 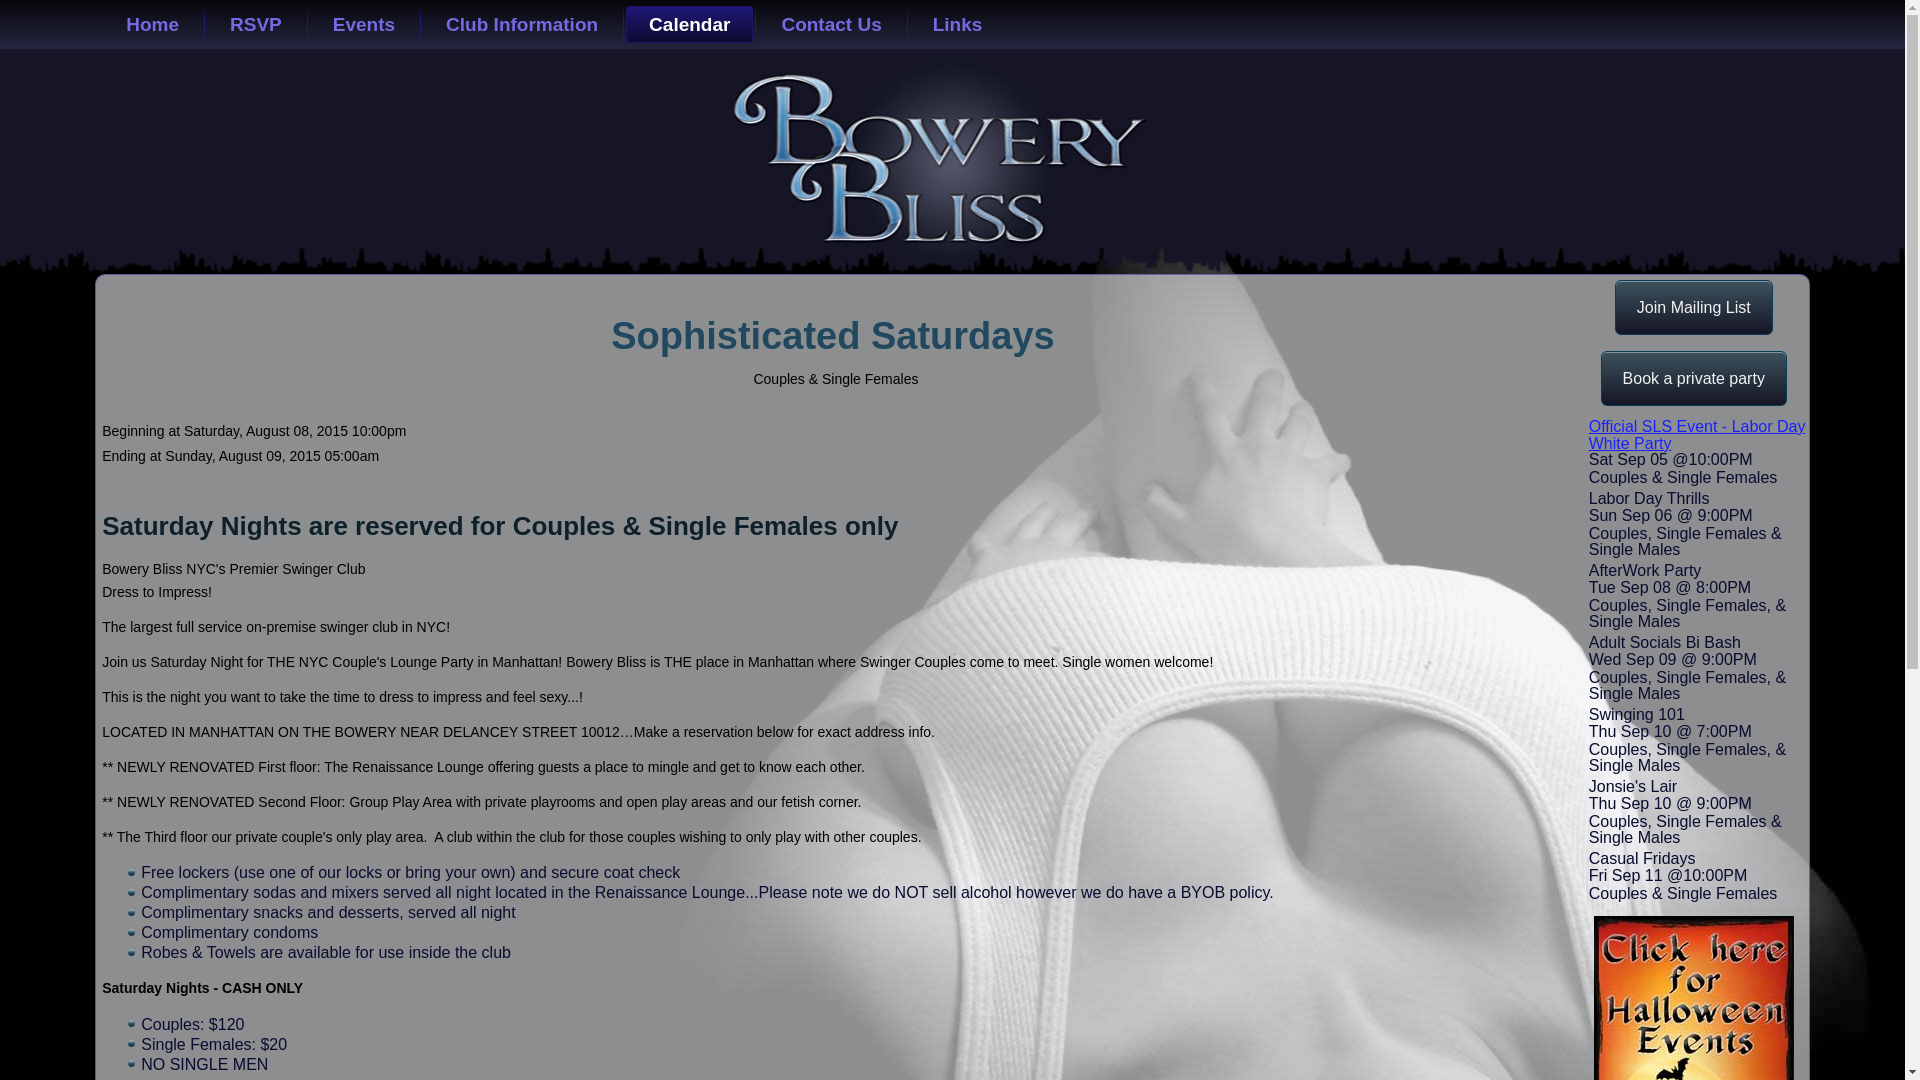 I want to click on Book a private party, so click(x=1694, y=378).